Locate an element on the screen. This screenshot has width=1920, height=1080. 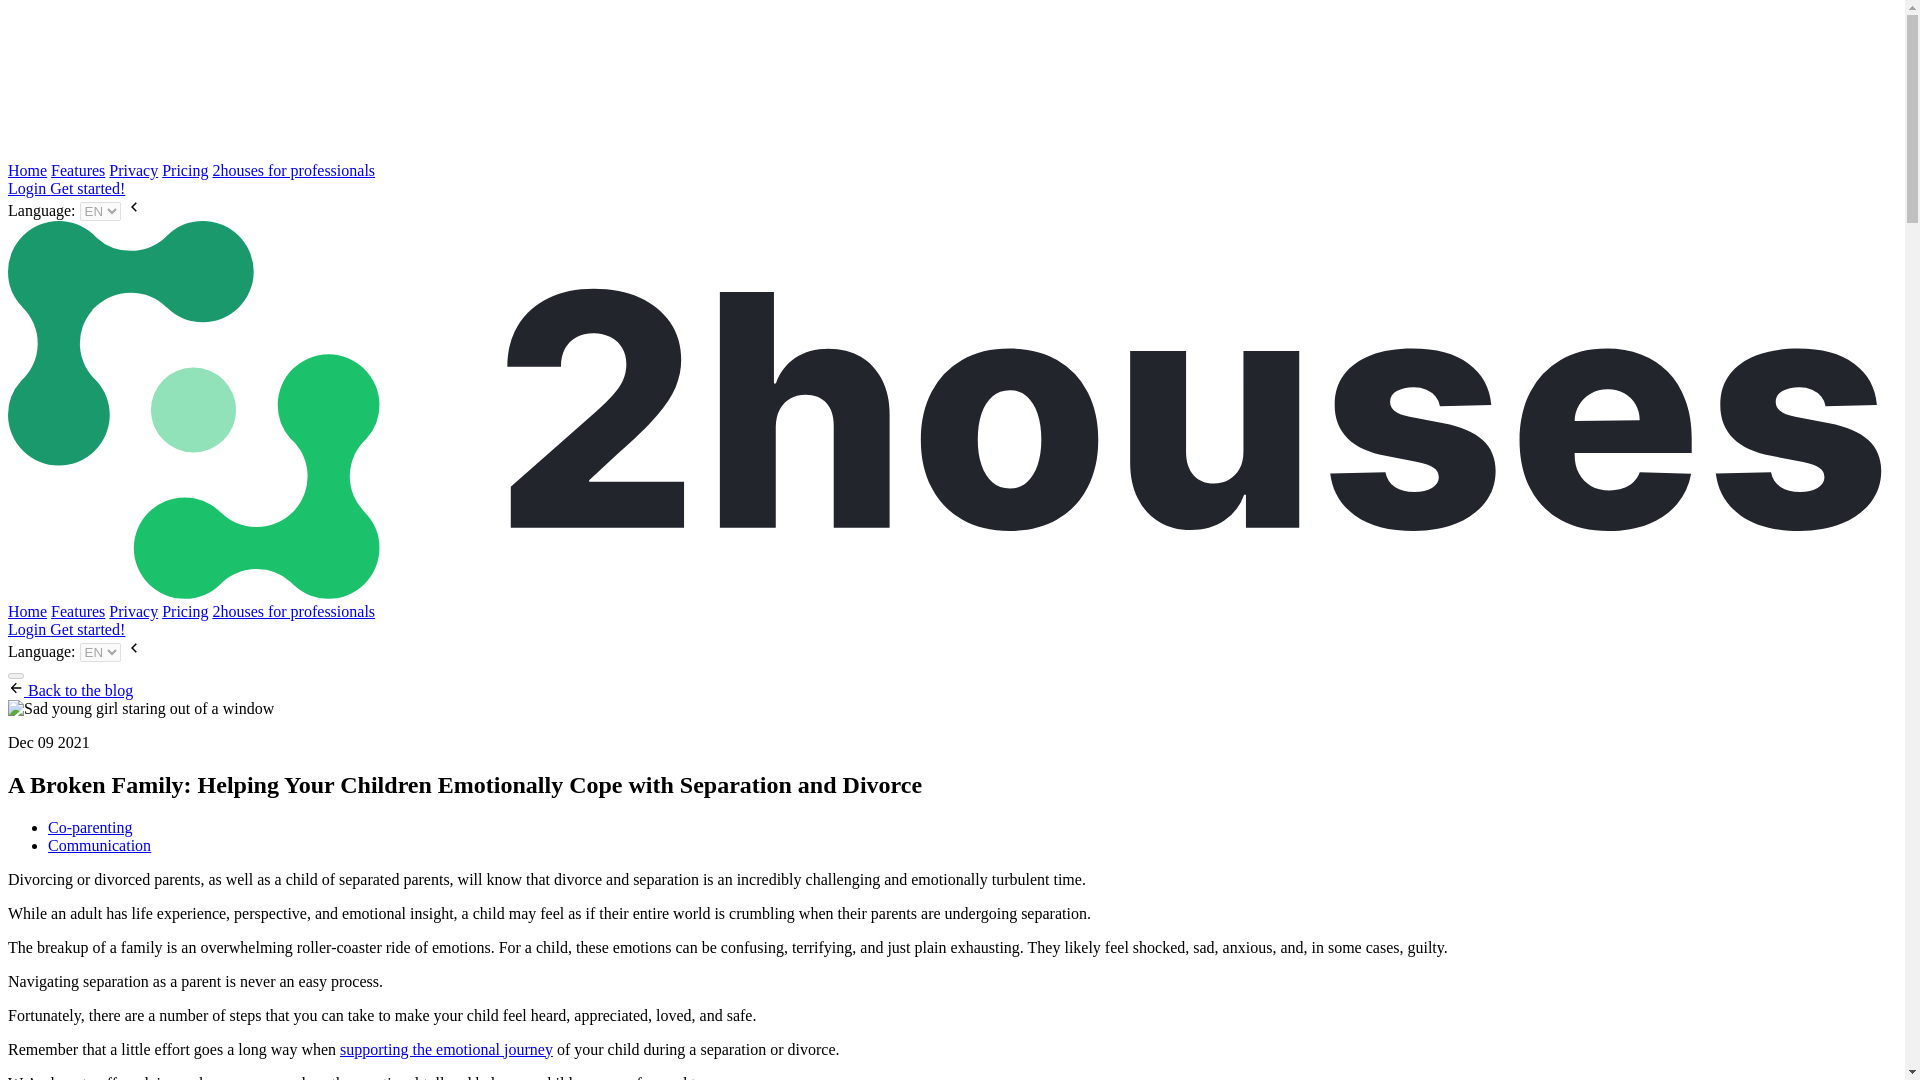
Features is located at coordinates (78, 610).